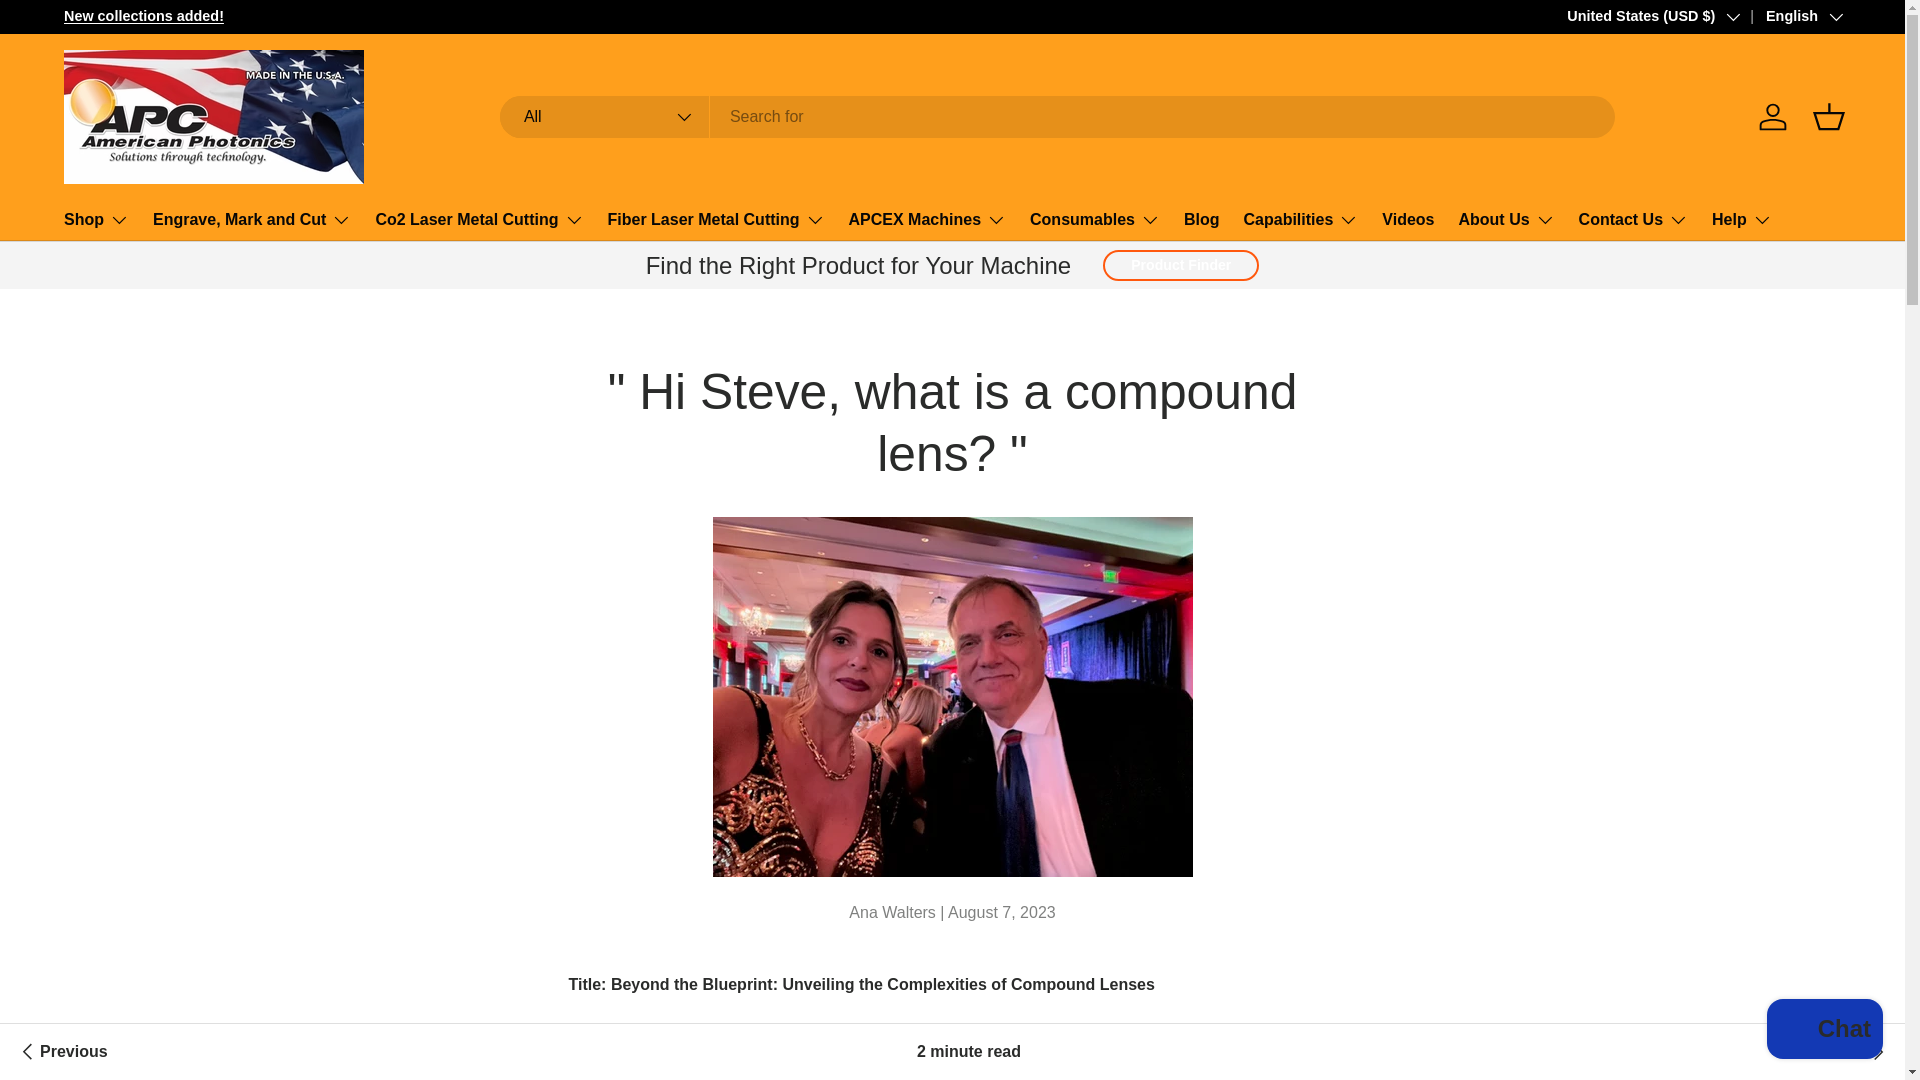 Image resolution: width=1920 pixels, height=1080 pixels. What do you see at coordinates (1824, 1031) in the screenshot?
I see `Shopify online store chat` at bounding box center [1824, 1031].